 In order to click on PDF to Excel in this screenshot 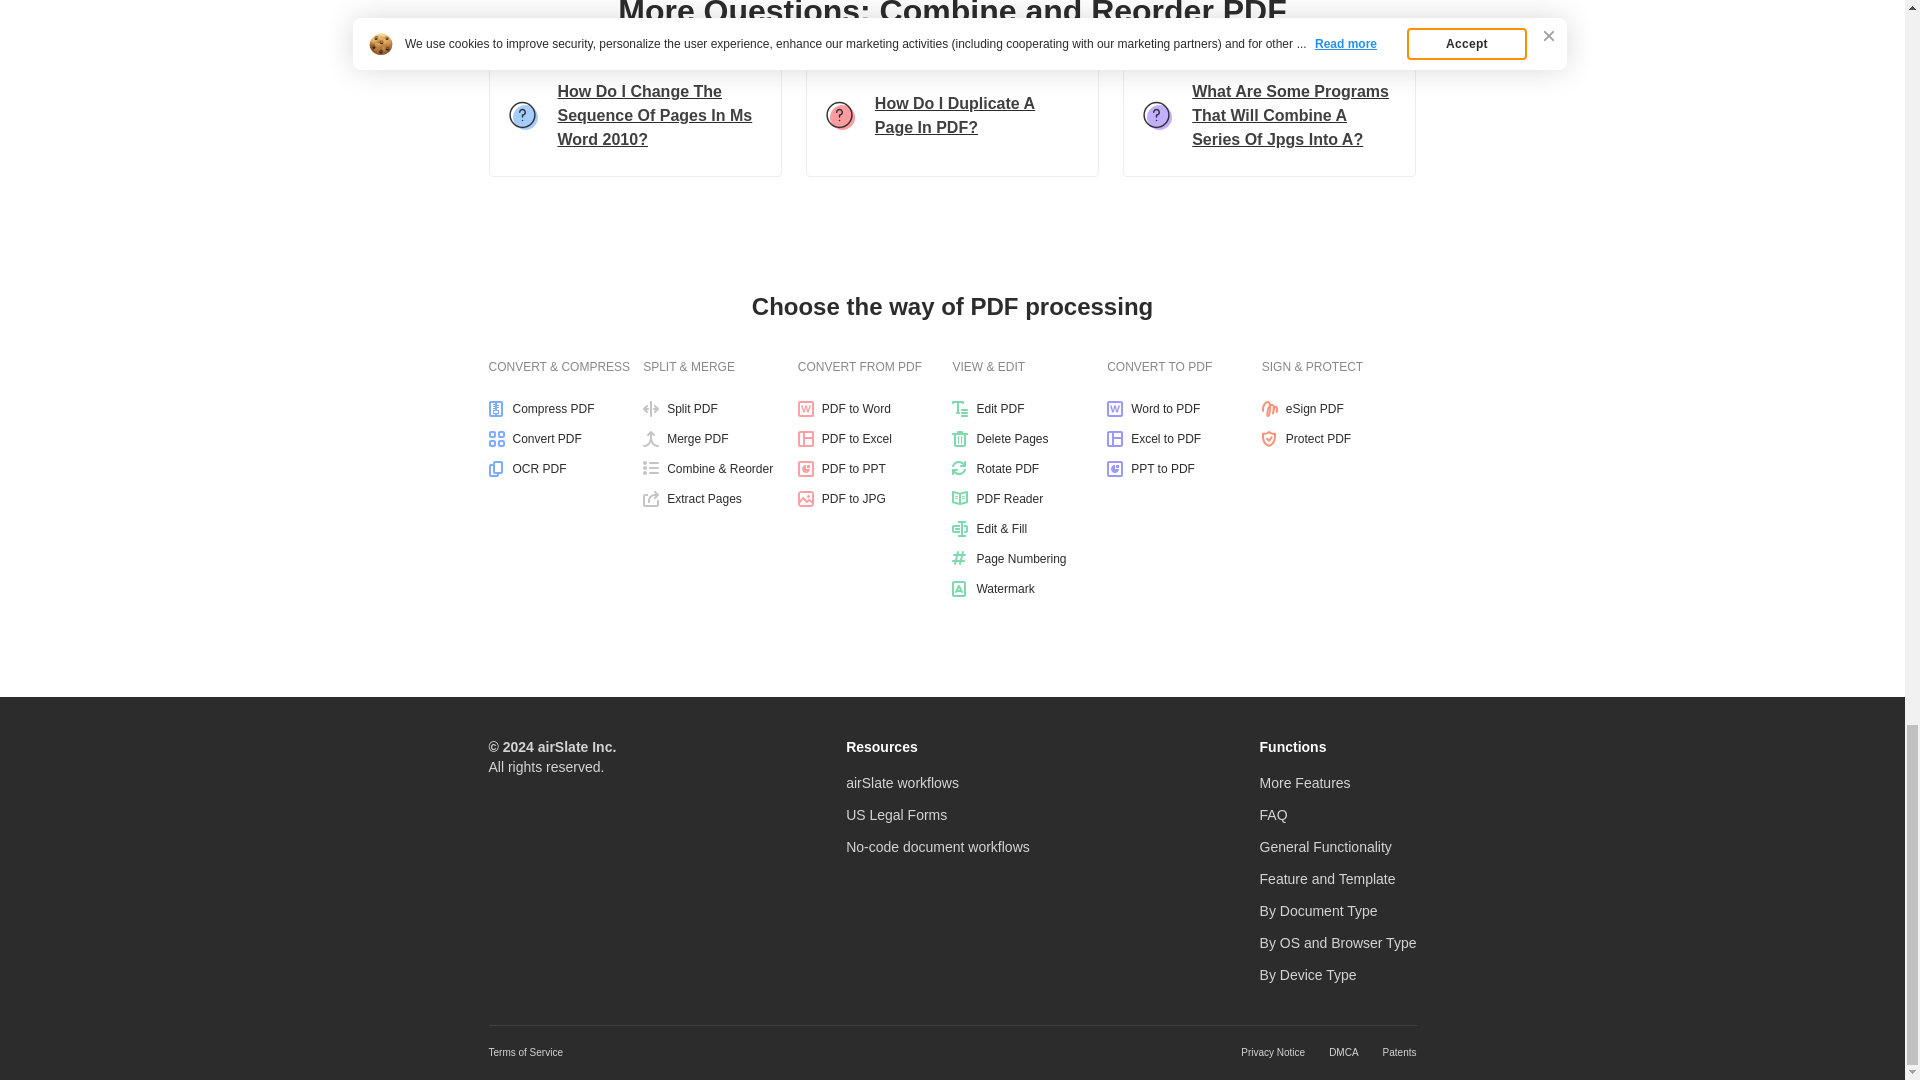, I will do `click(875, 438)`.